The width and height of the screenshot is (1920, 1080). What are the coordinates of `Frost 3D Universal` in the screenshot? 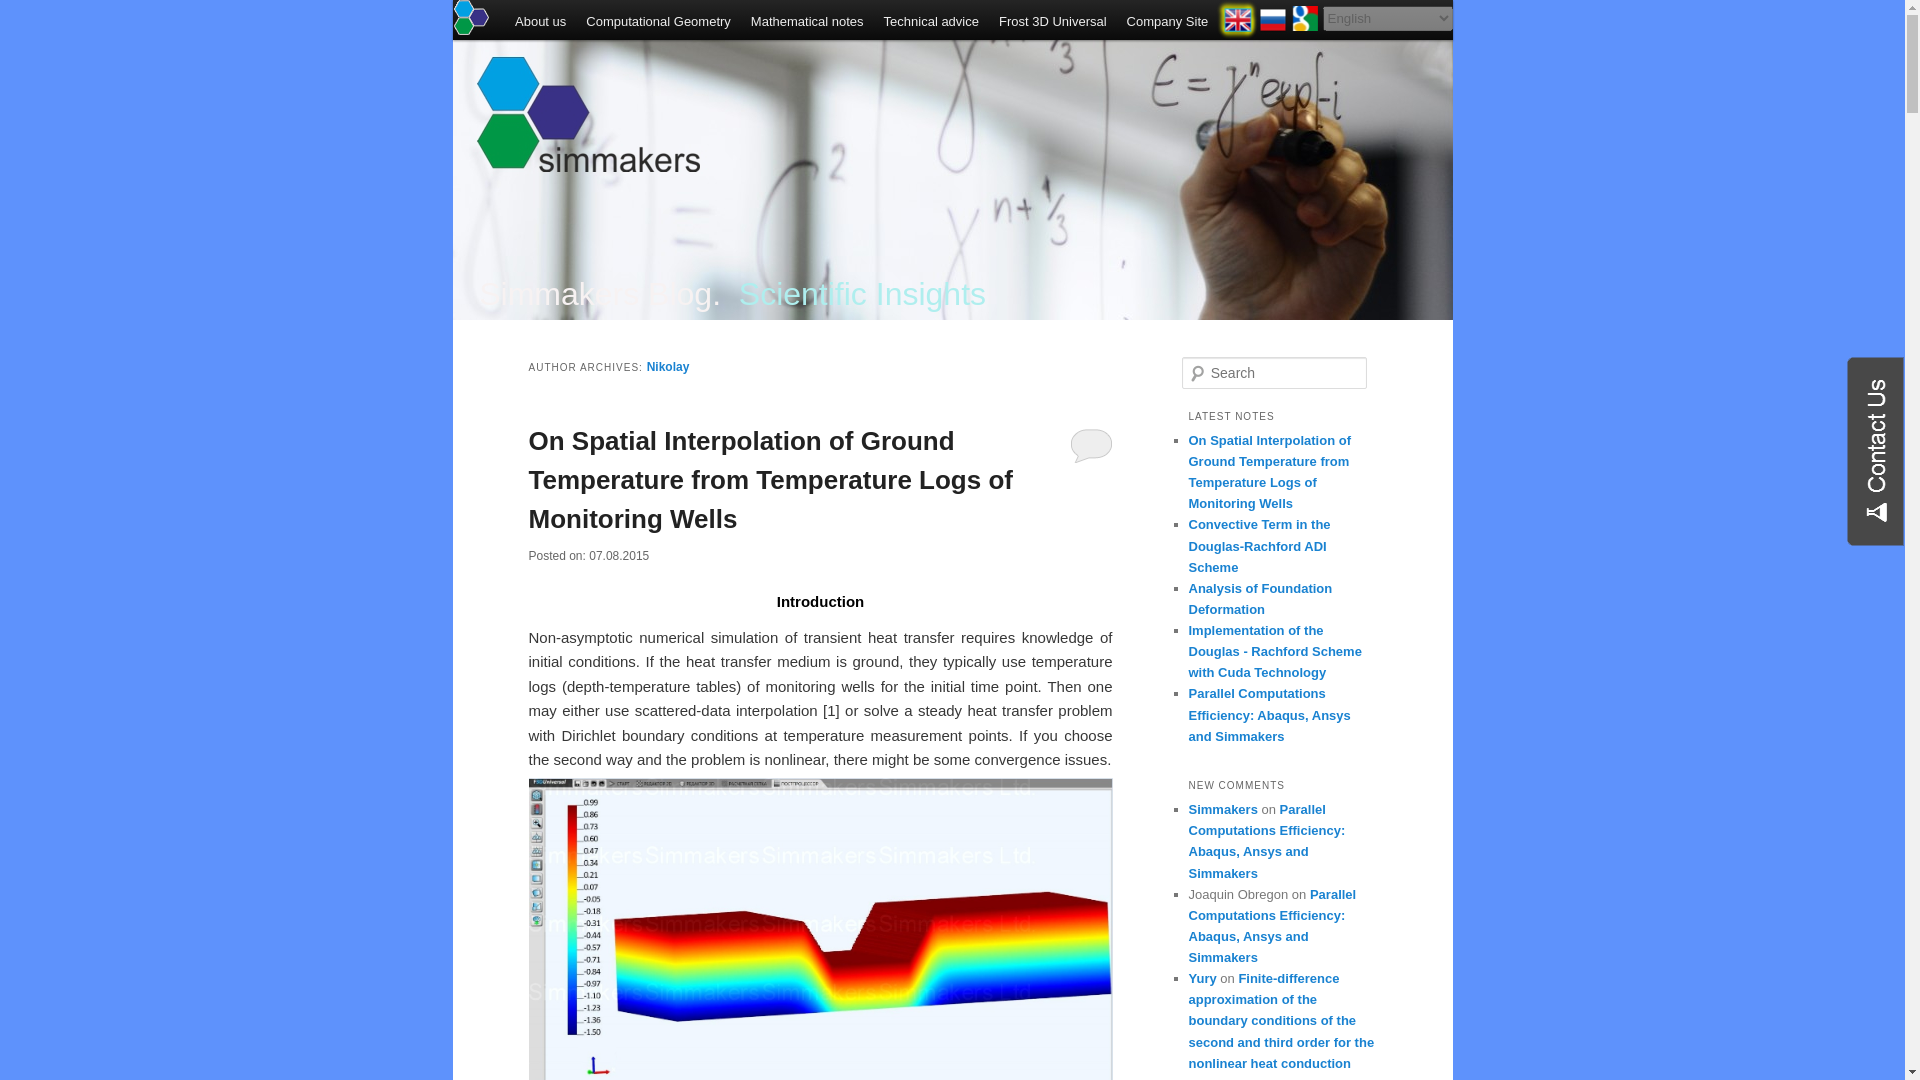 It's located at (1052, 22).